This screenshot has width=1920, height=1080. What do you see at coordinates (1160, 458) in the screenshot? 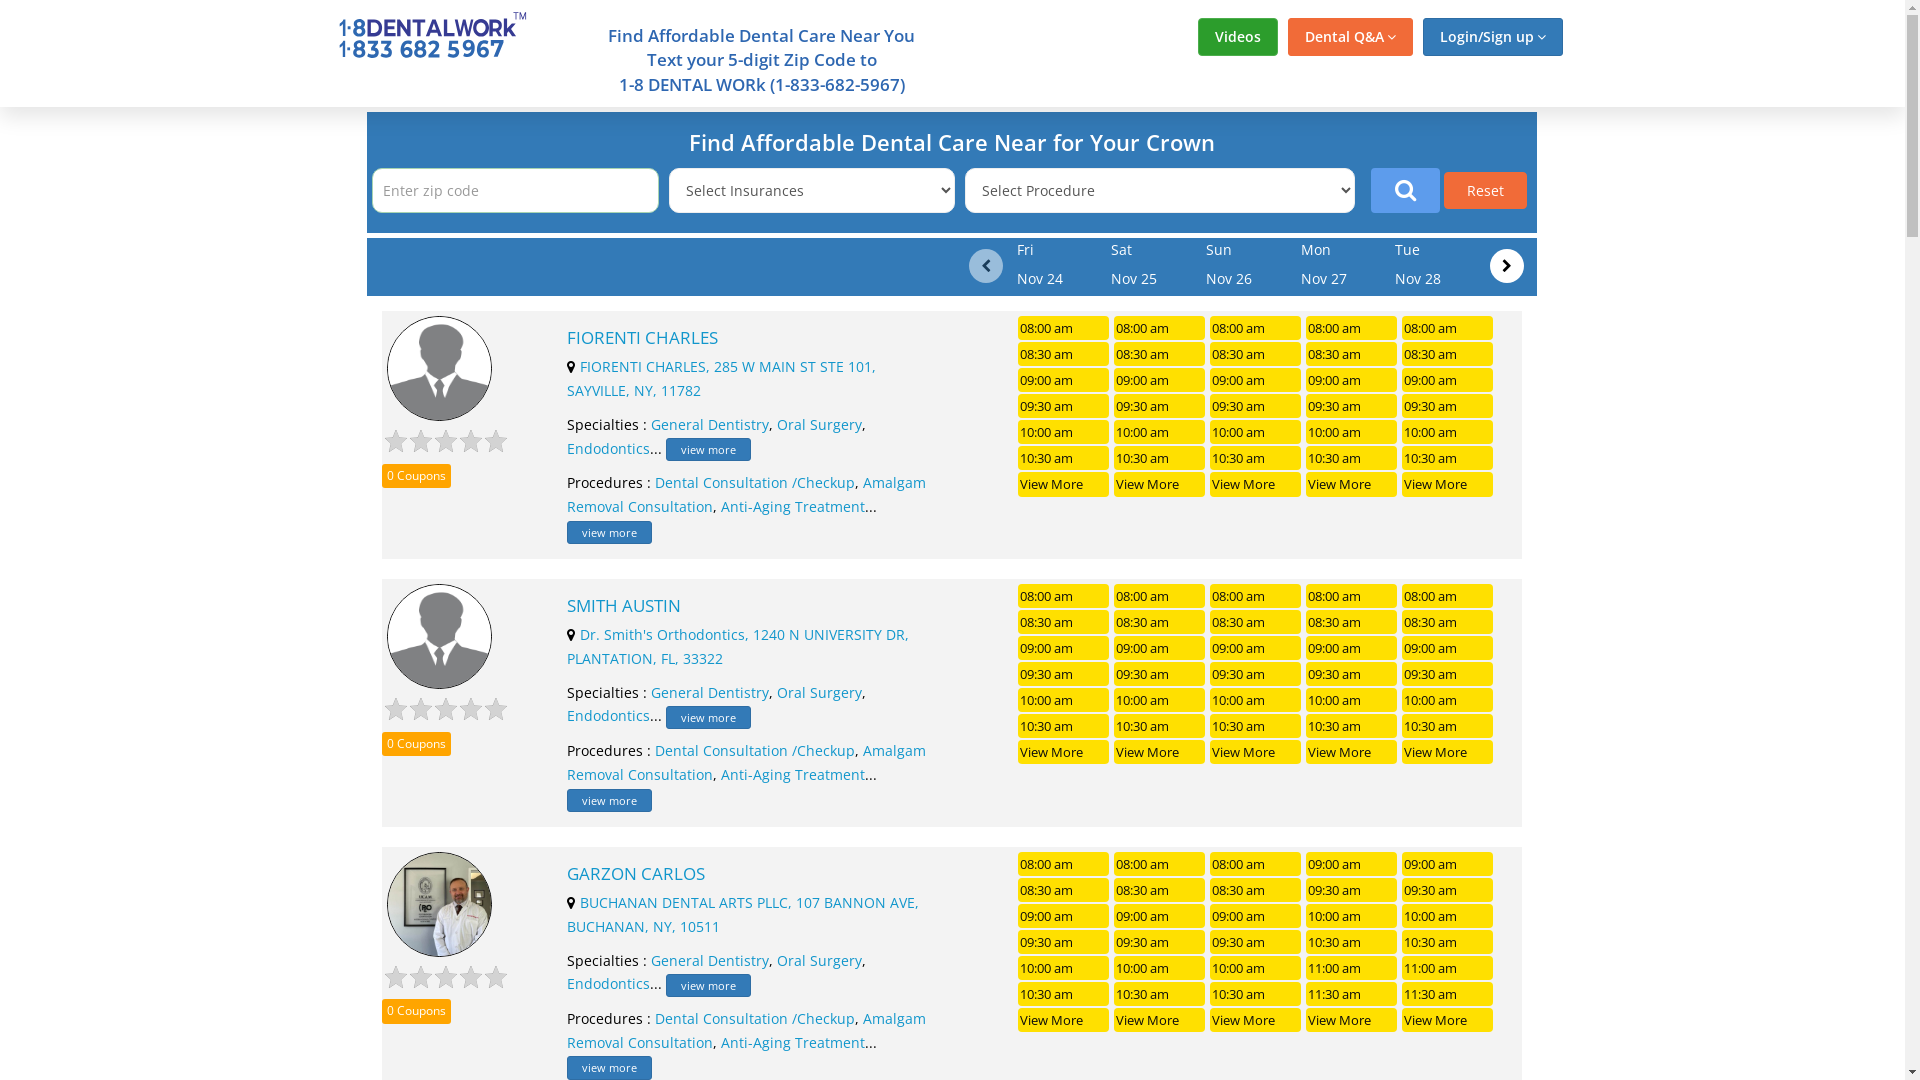
I see `10:30 am` at bounding box center [1160, 458].